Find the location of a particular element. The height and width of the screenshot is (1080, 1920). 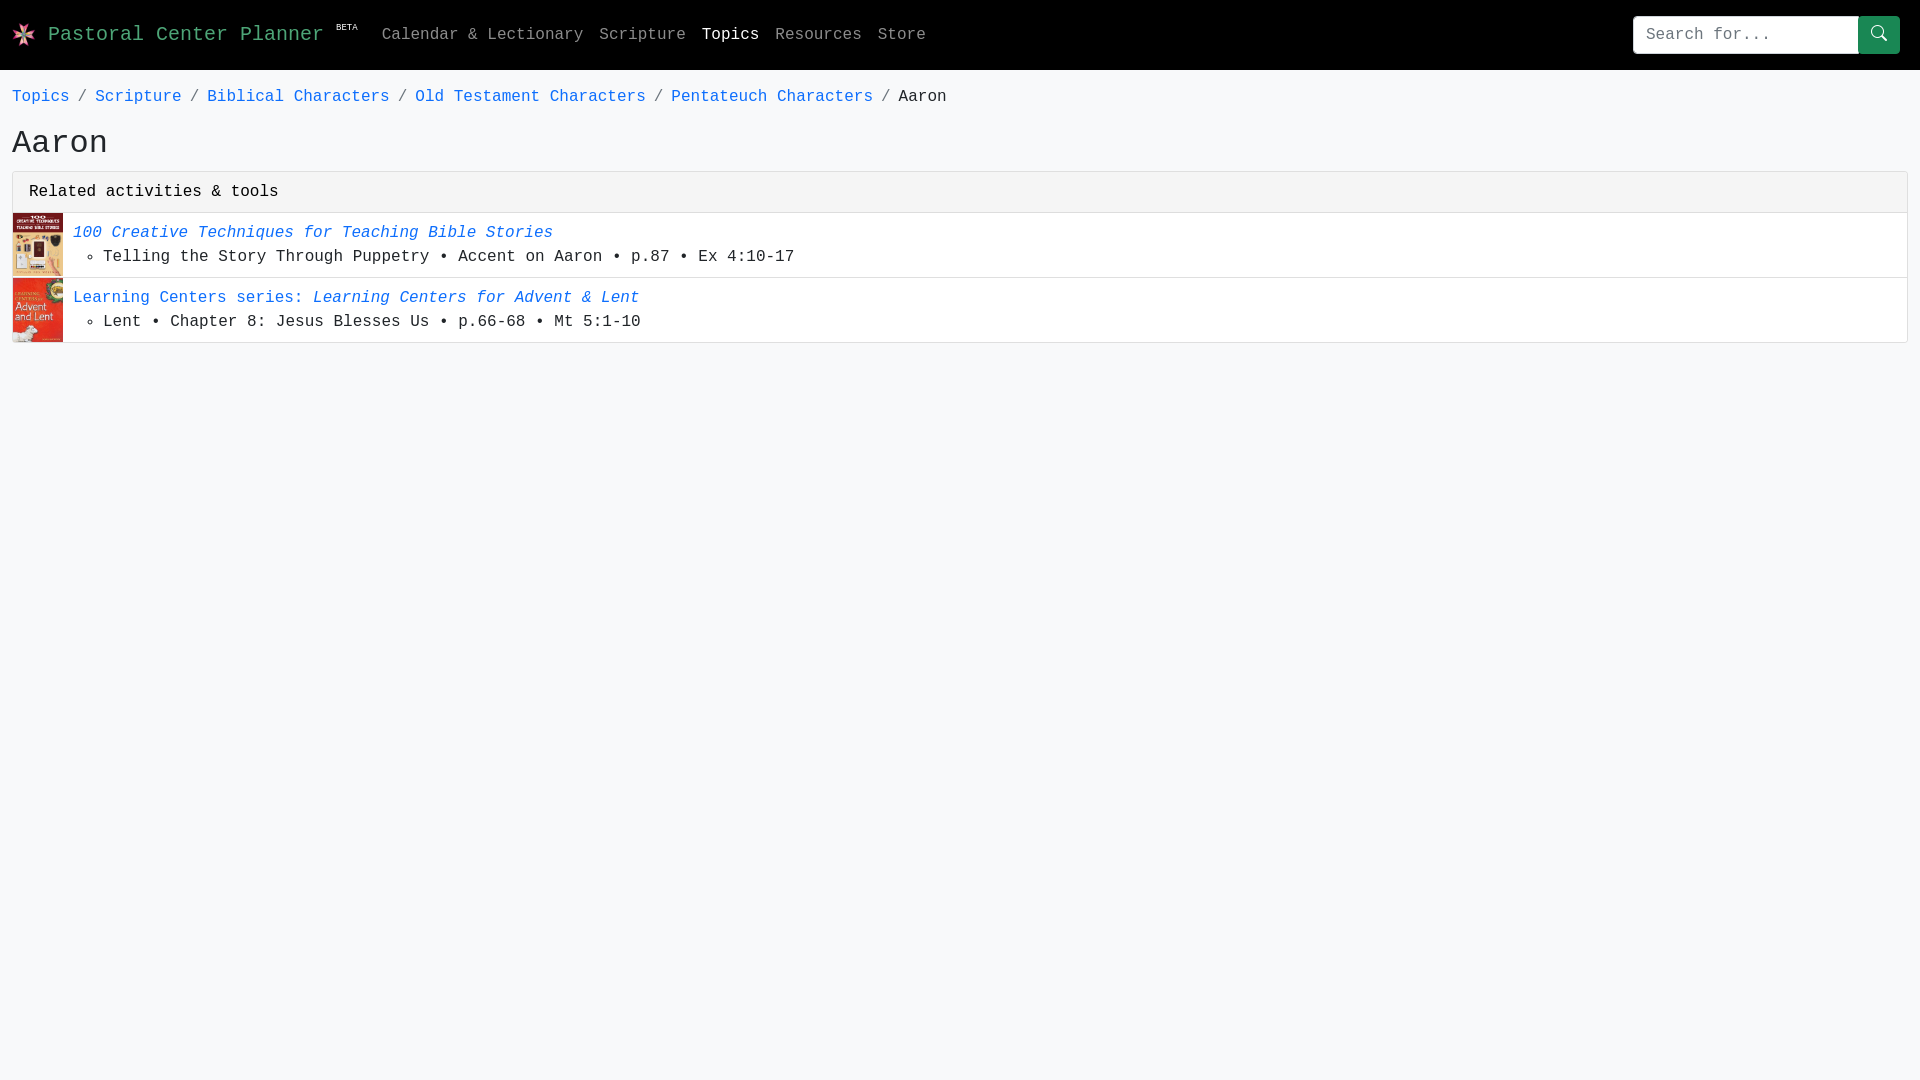

Biblical Characters is located at coordinates (298, 97).